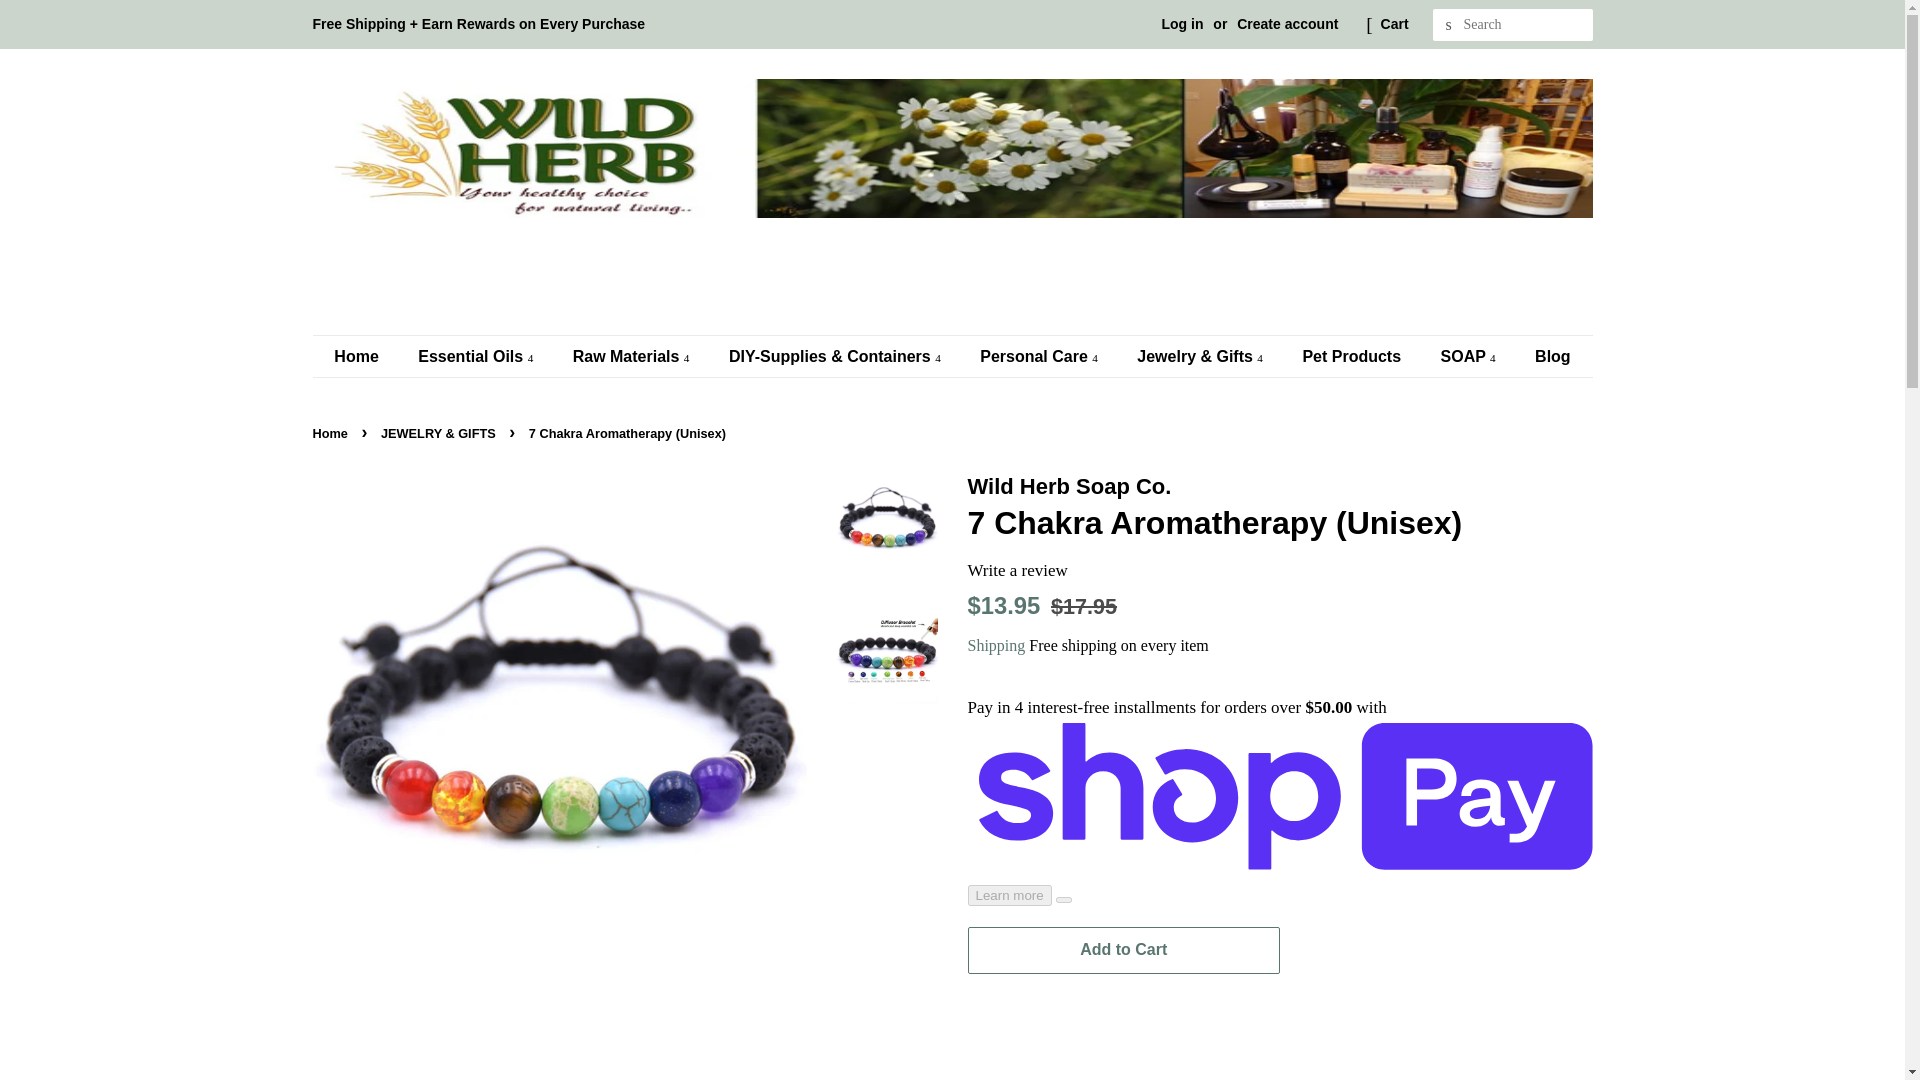  I want to click on Search, so click(1448, 25).